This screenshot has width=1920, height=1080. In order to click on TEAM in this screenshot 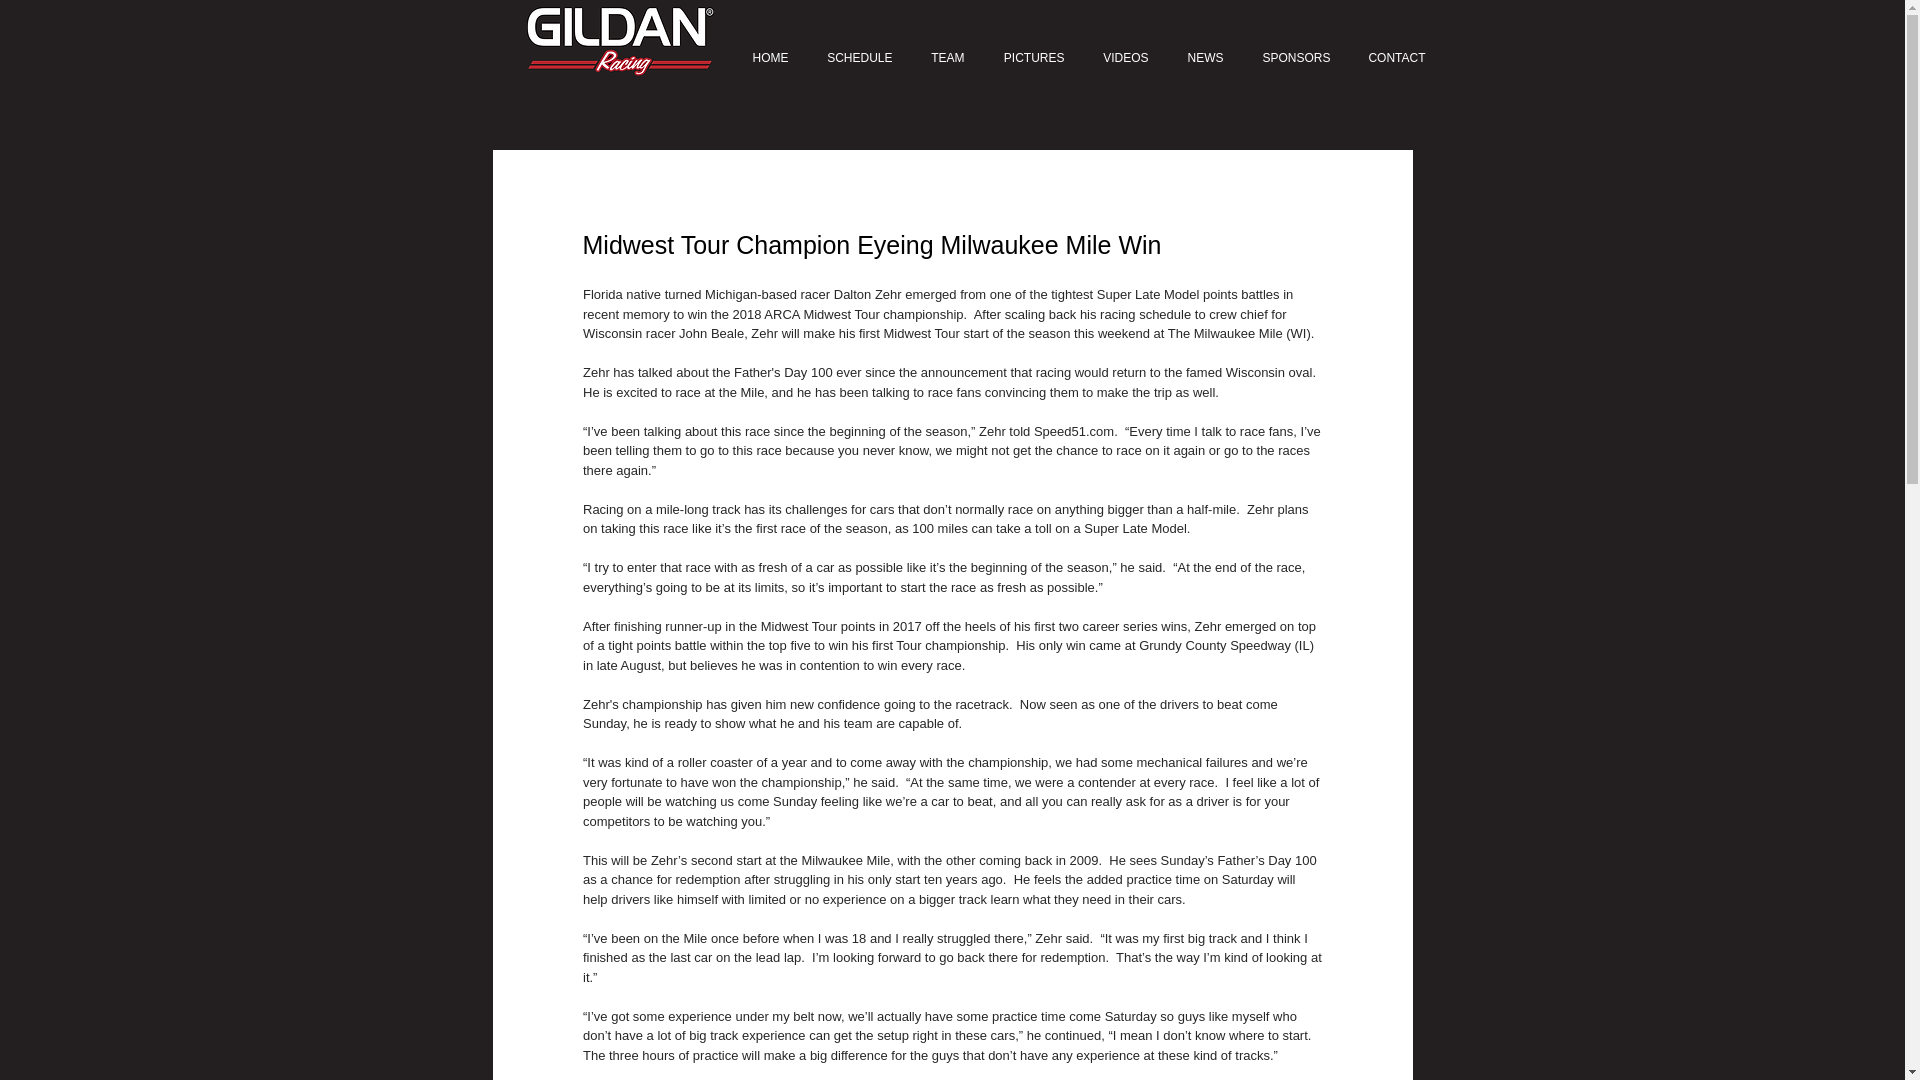, I will do `click(946, 58)`.